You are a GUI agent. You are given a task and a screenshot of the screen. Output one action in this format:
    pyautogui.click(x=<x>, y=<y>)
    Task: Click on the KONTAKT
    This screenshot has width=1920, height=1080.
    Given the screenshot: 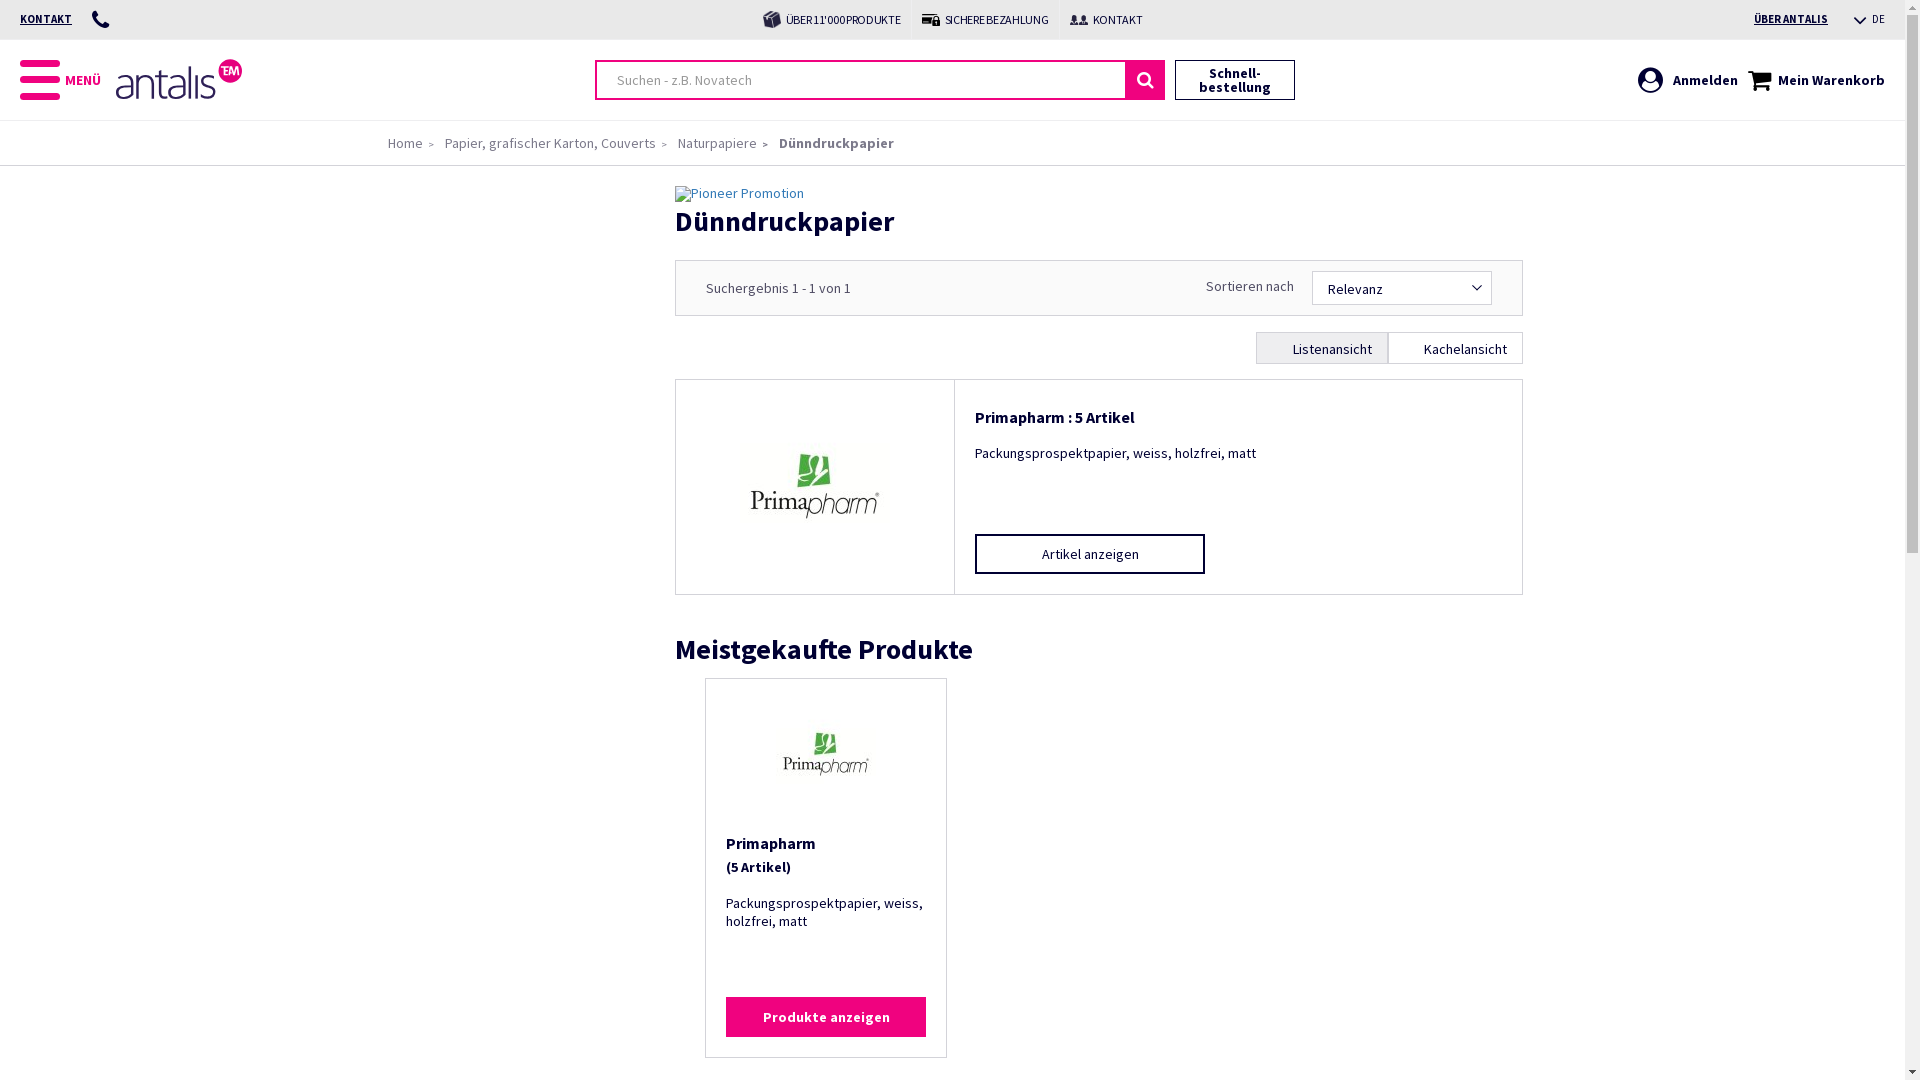 What is the action you would take?
    pyautogui.click(x=46, y=19)
    